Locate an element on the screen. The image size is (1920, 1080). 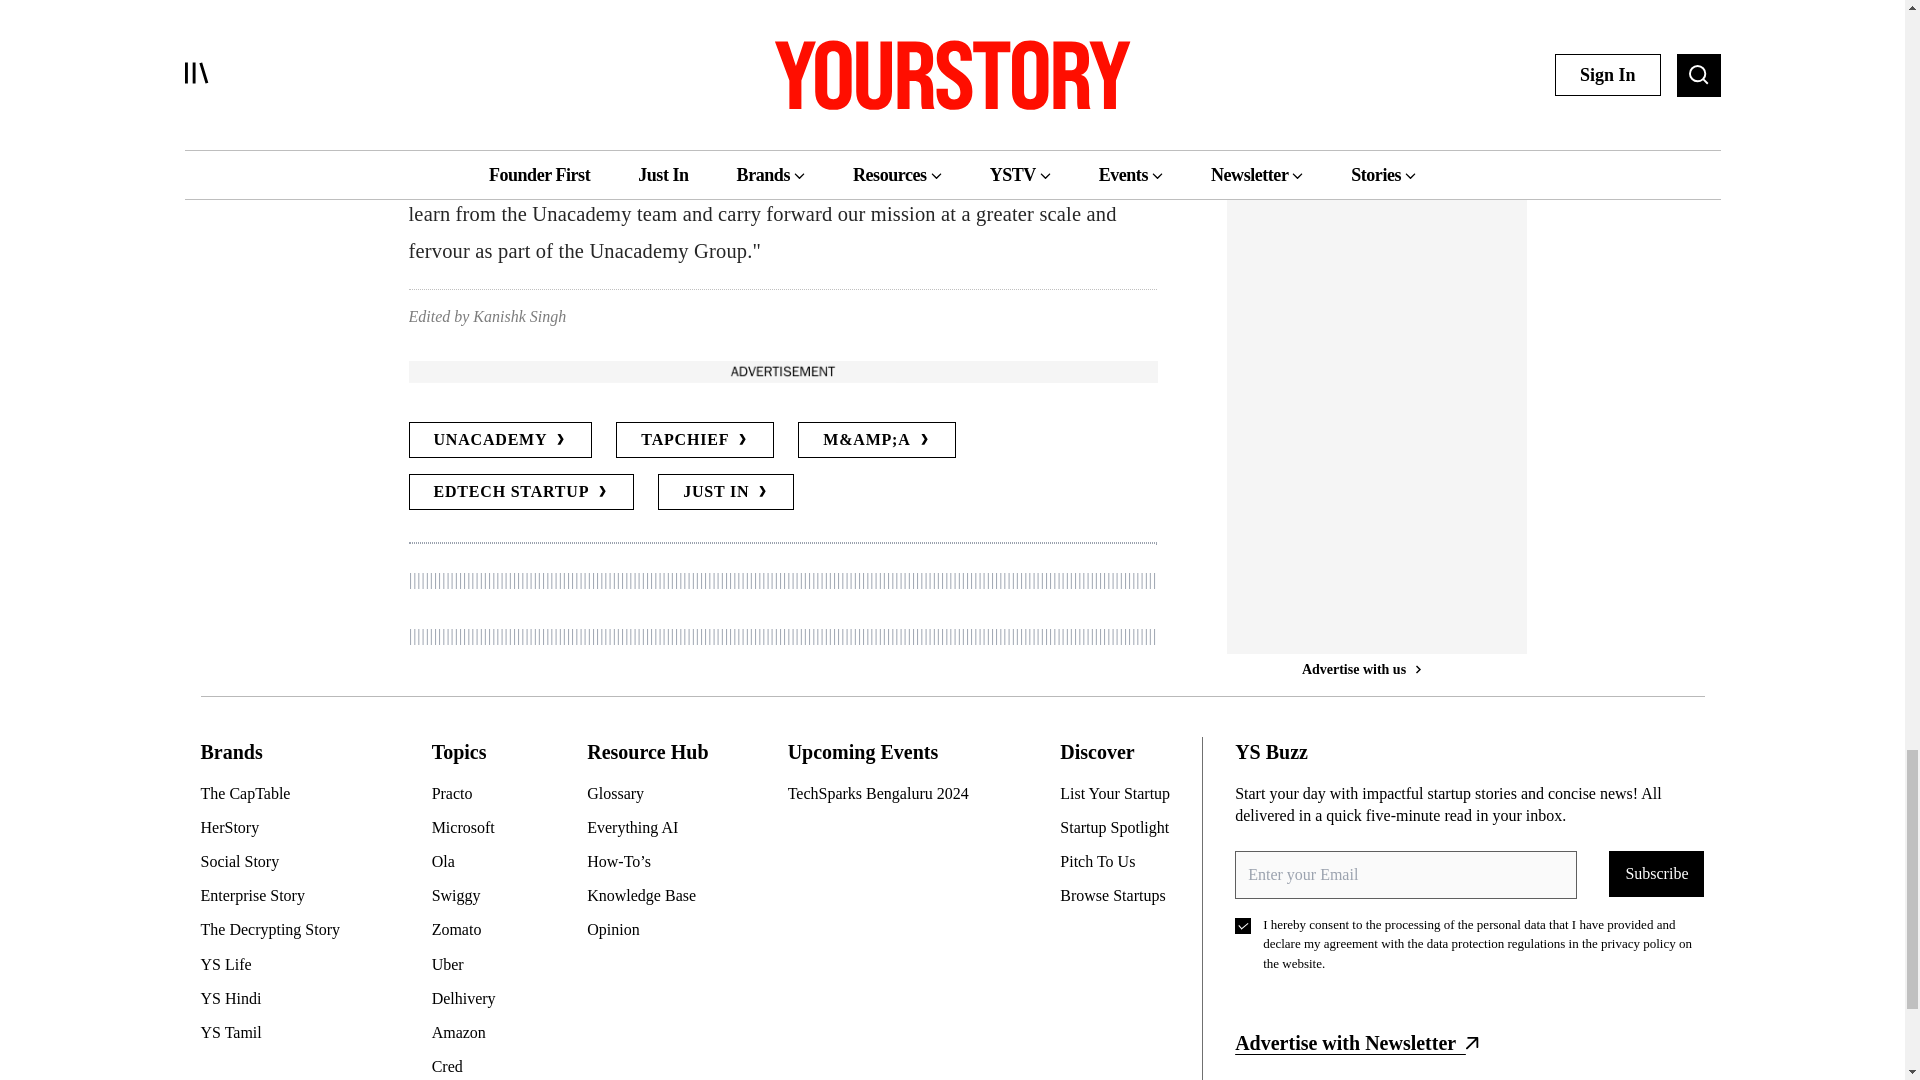
TAPCHIEF is located at coordinates (694, 440).